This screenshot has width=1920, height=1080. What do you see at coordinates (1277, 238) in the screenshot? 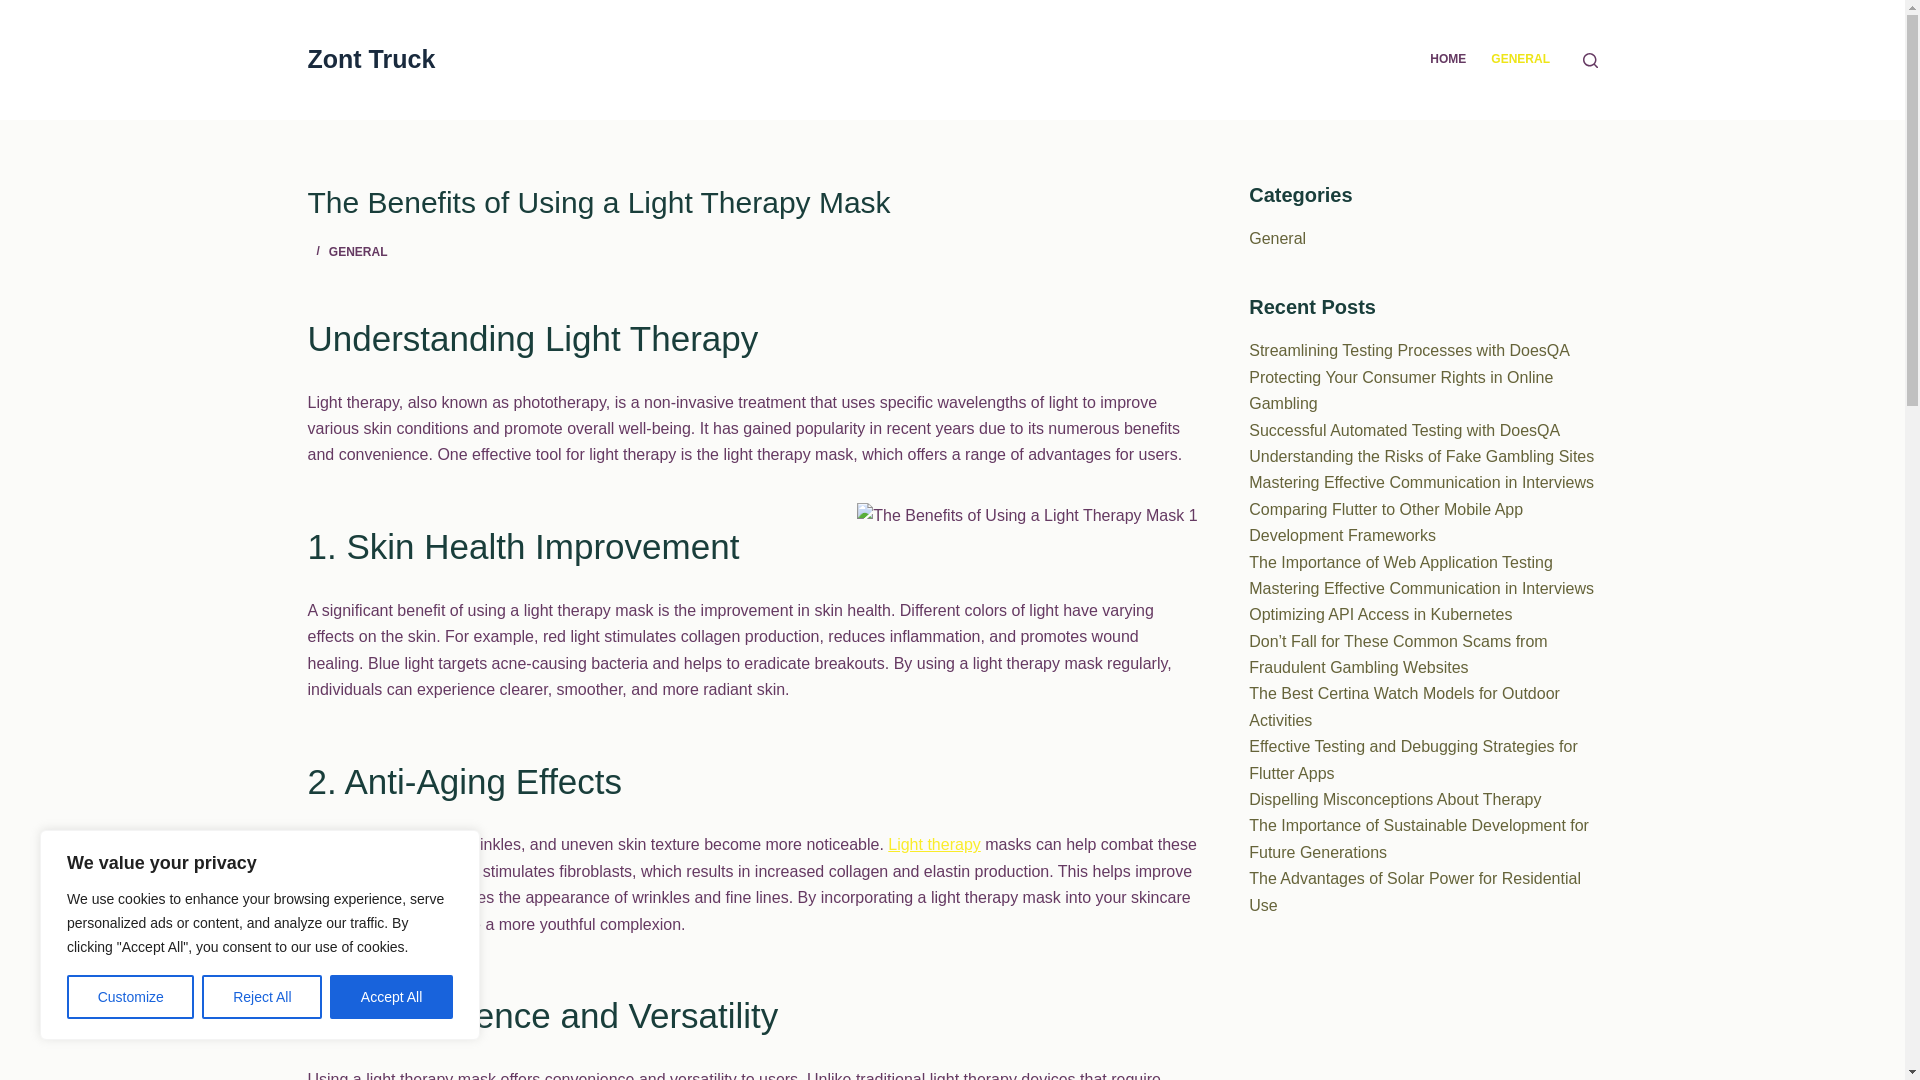
I see `General` at bounding box center [1277, 238].